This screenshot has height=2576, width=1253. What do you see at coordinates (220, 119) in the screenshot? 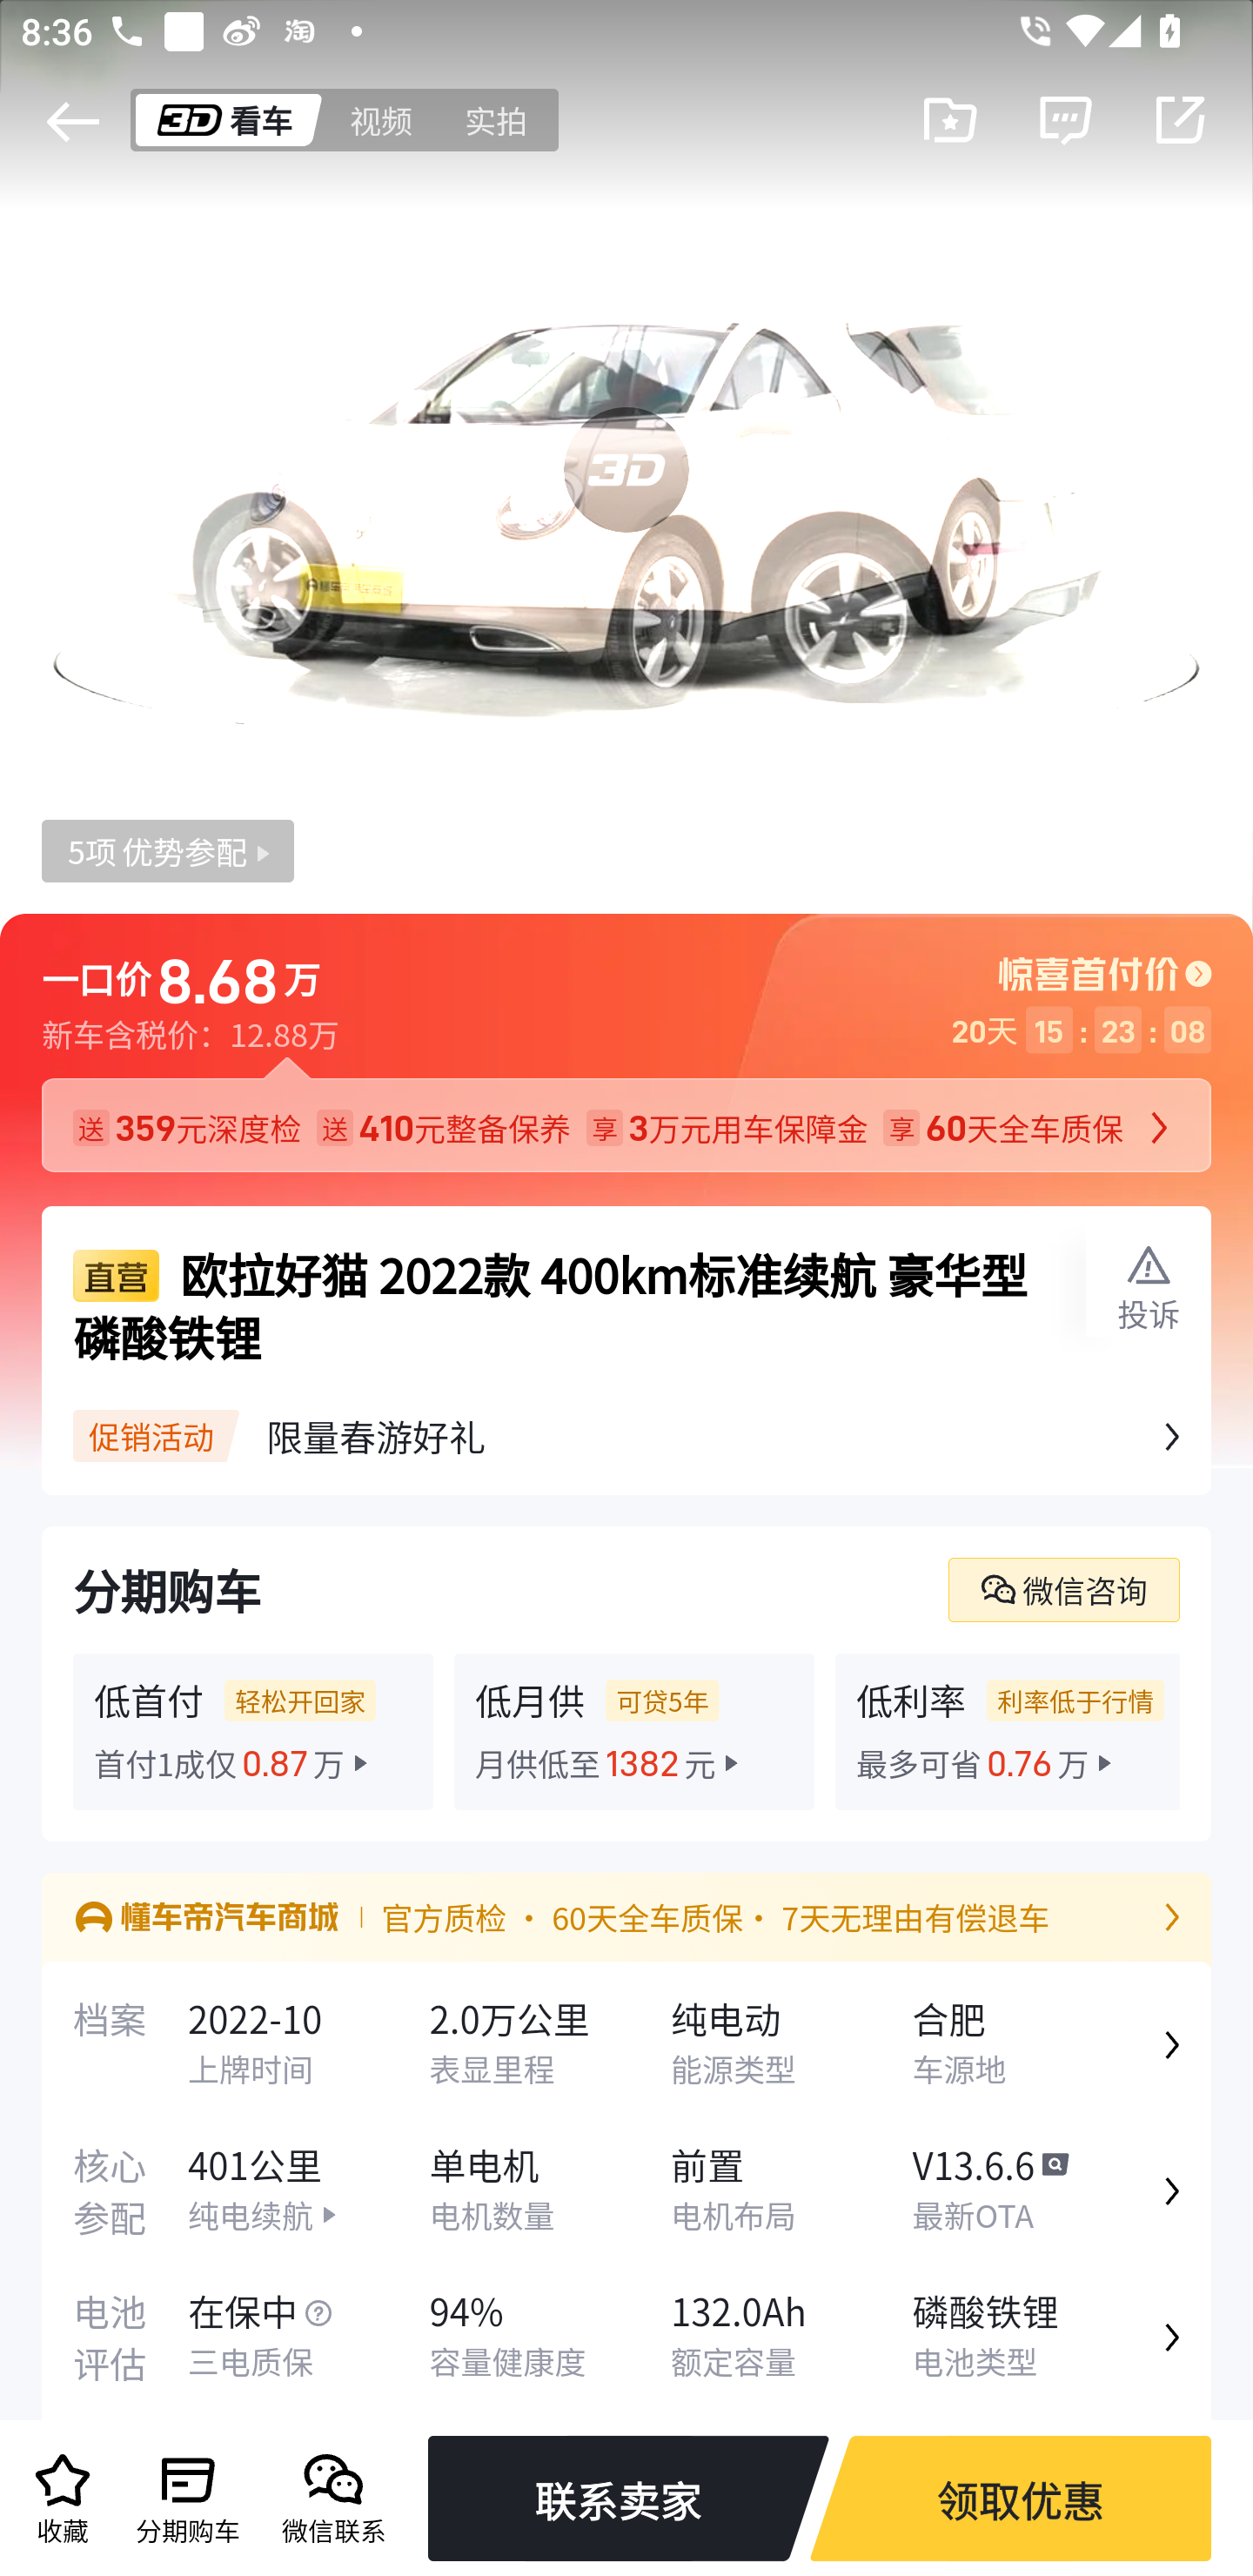
I see `看车` at bounding box center [220, 119].